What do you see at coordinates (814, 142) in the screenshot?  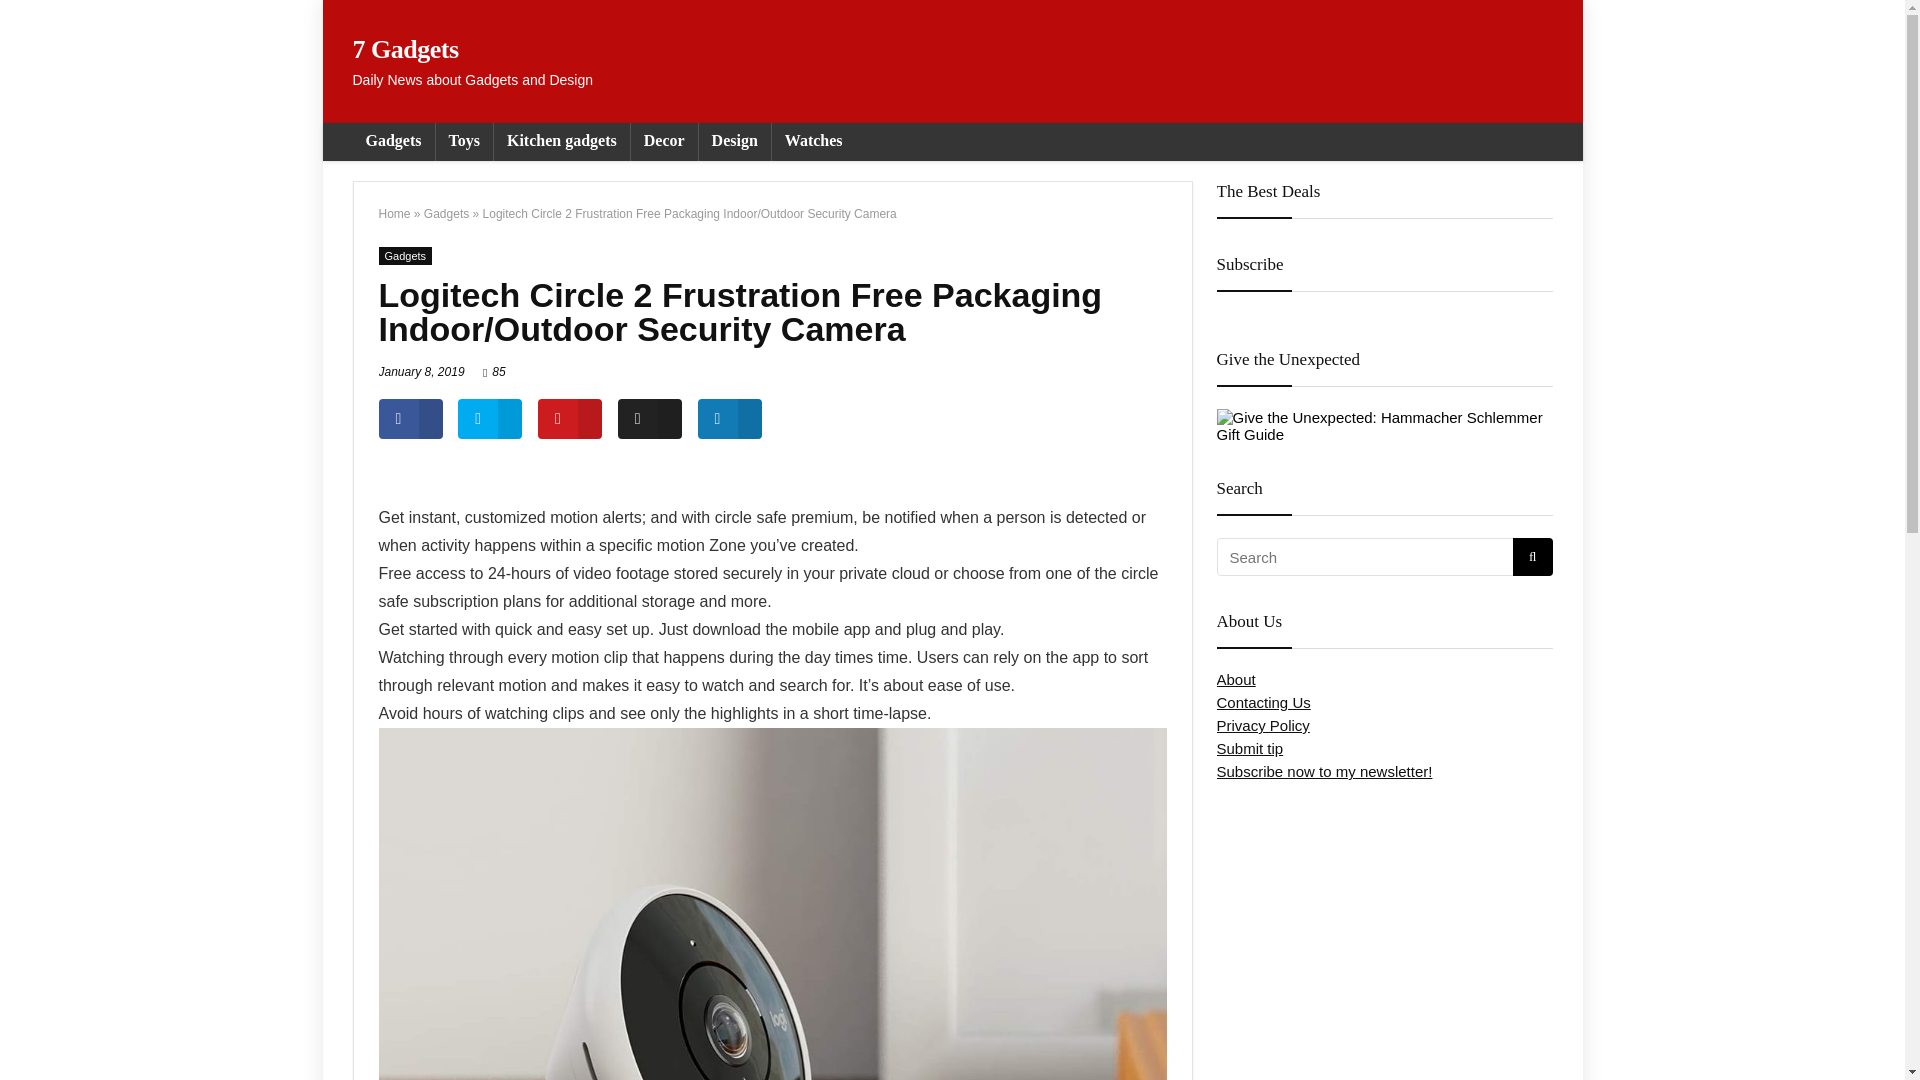 I see `Watches` at bounding box center [814, 142].